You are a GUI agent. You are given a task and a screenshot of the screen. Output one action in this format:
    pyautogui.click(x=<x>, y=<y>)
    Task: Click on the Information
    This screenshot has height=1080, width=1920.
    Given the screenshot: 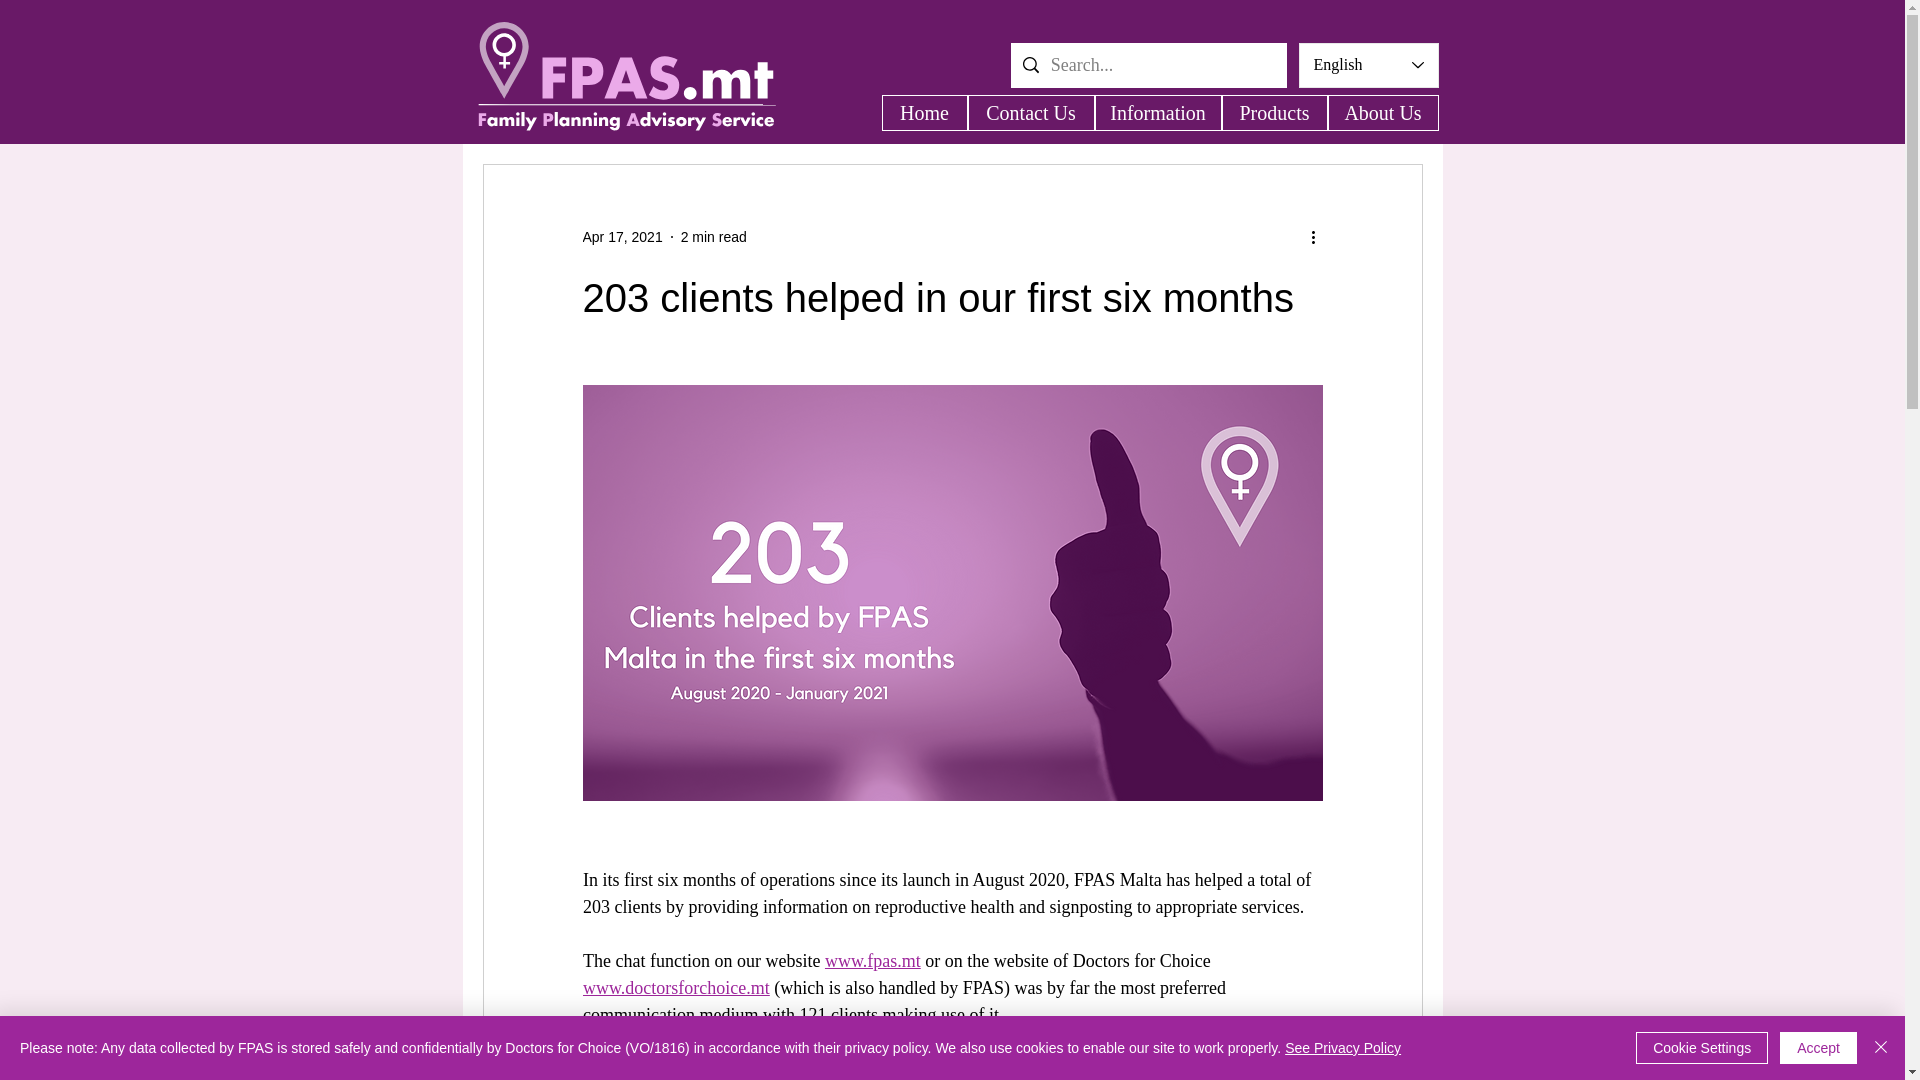 What is the action you would take?
    pyautogui.click(x=1158, y=112)
    